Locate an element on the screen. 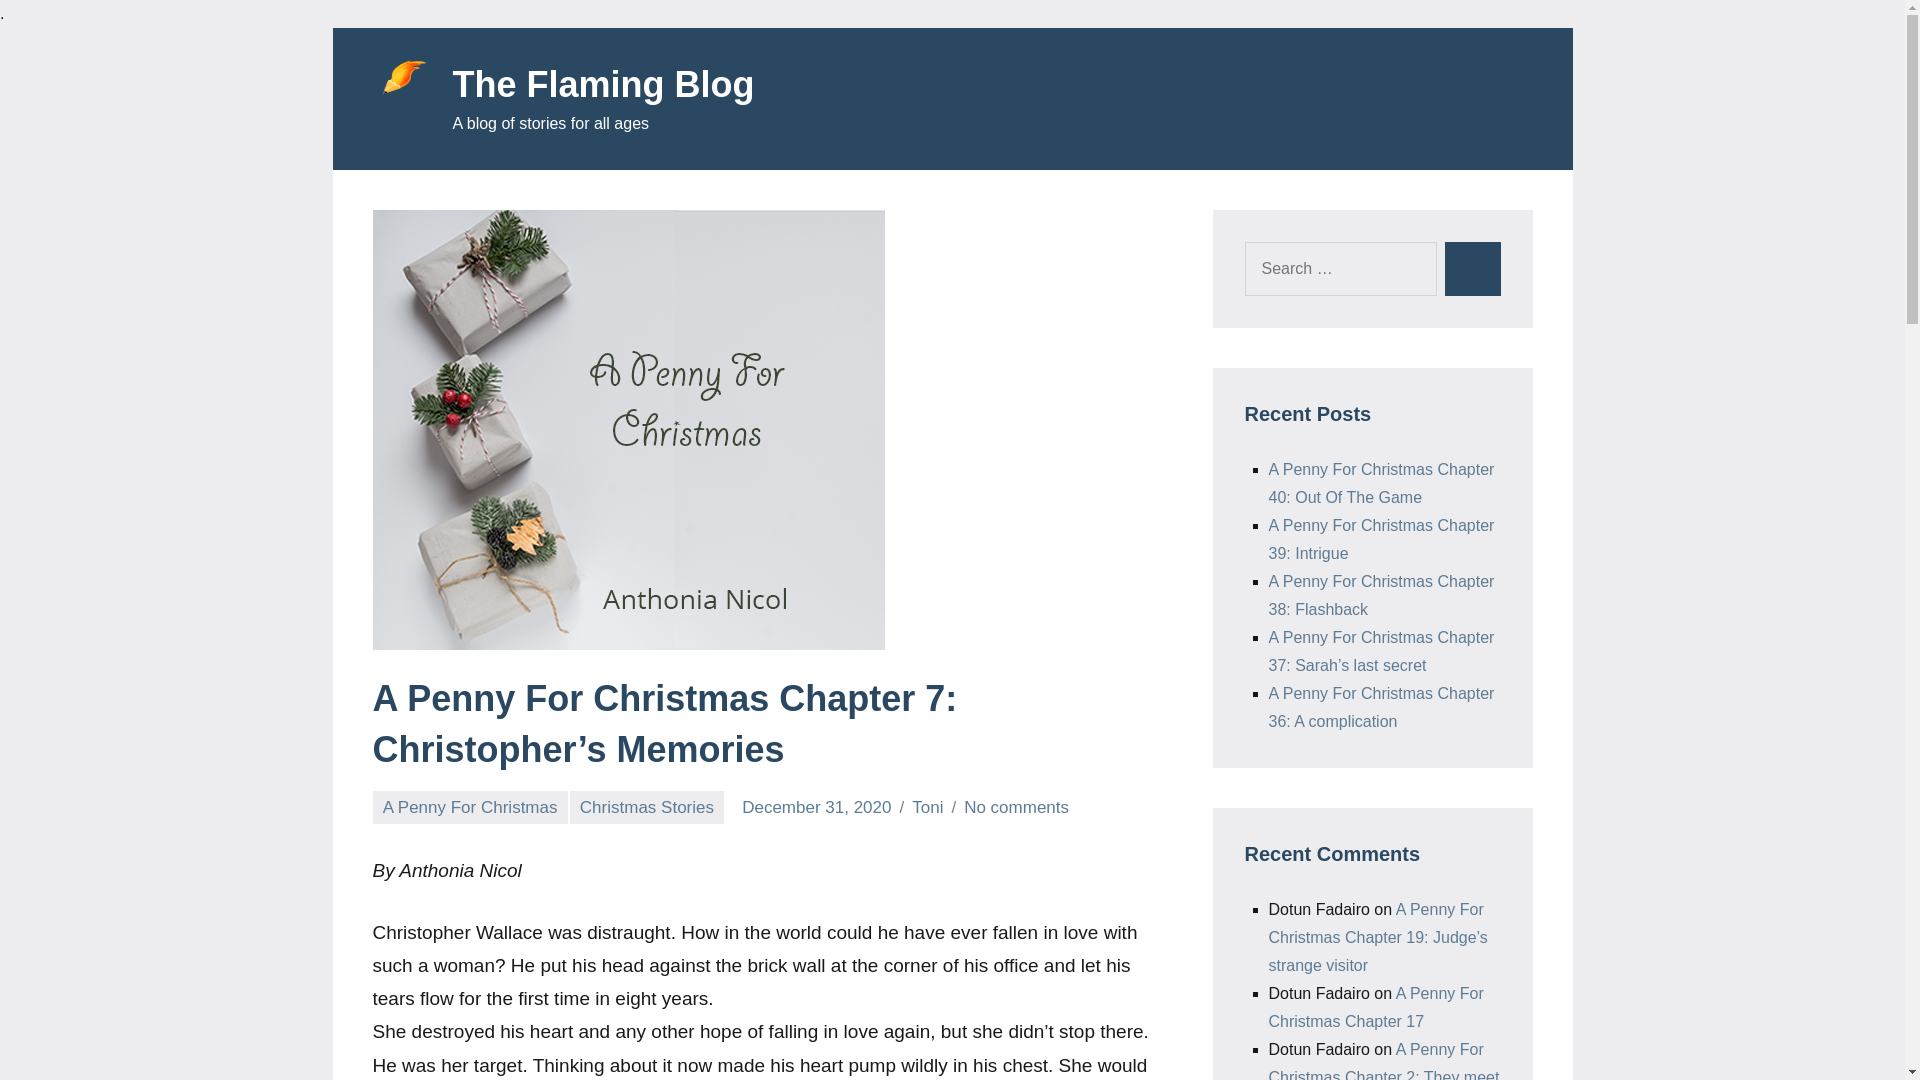 This screenshot has width=1920, height=1080. A Penny For Christmas is located at coordinates (469, 807).